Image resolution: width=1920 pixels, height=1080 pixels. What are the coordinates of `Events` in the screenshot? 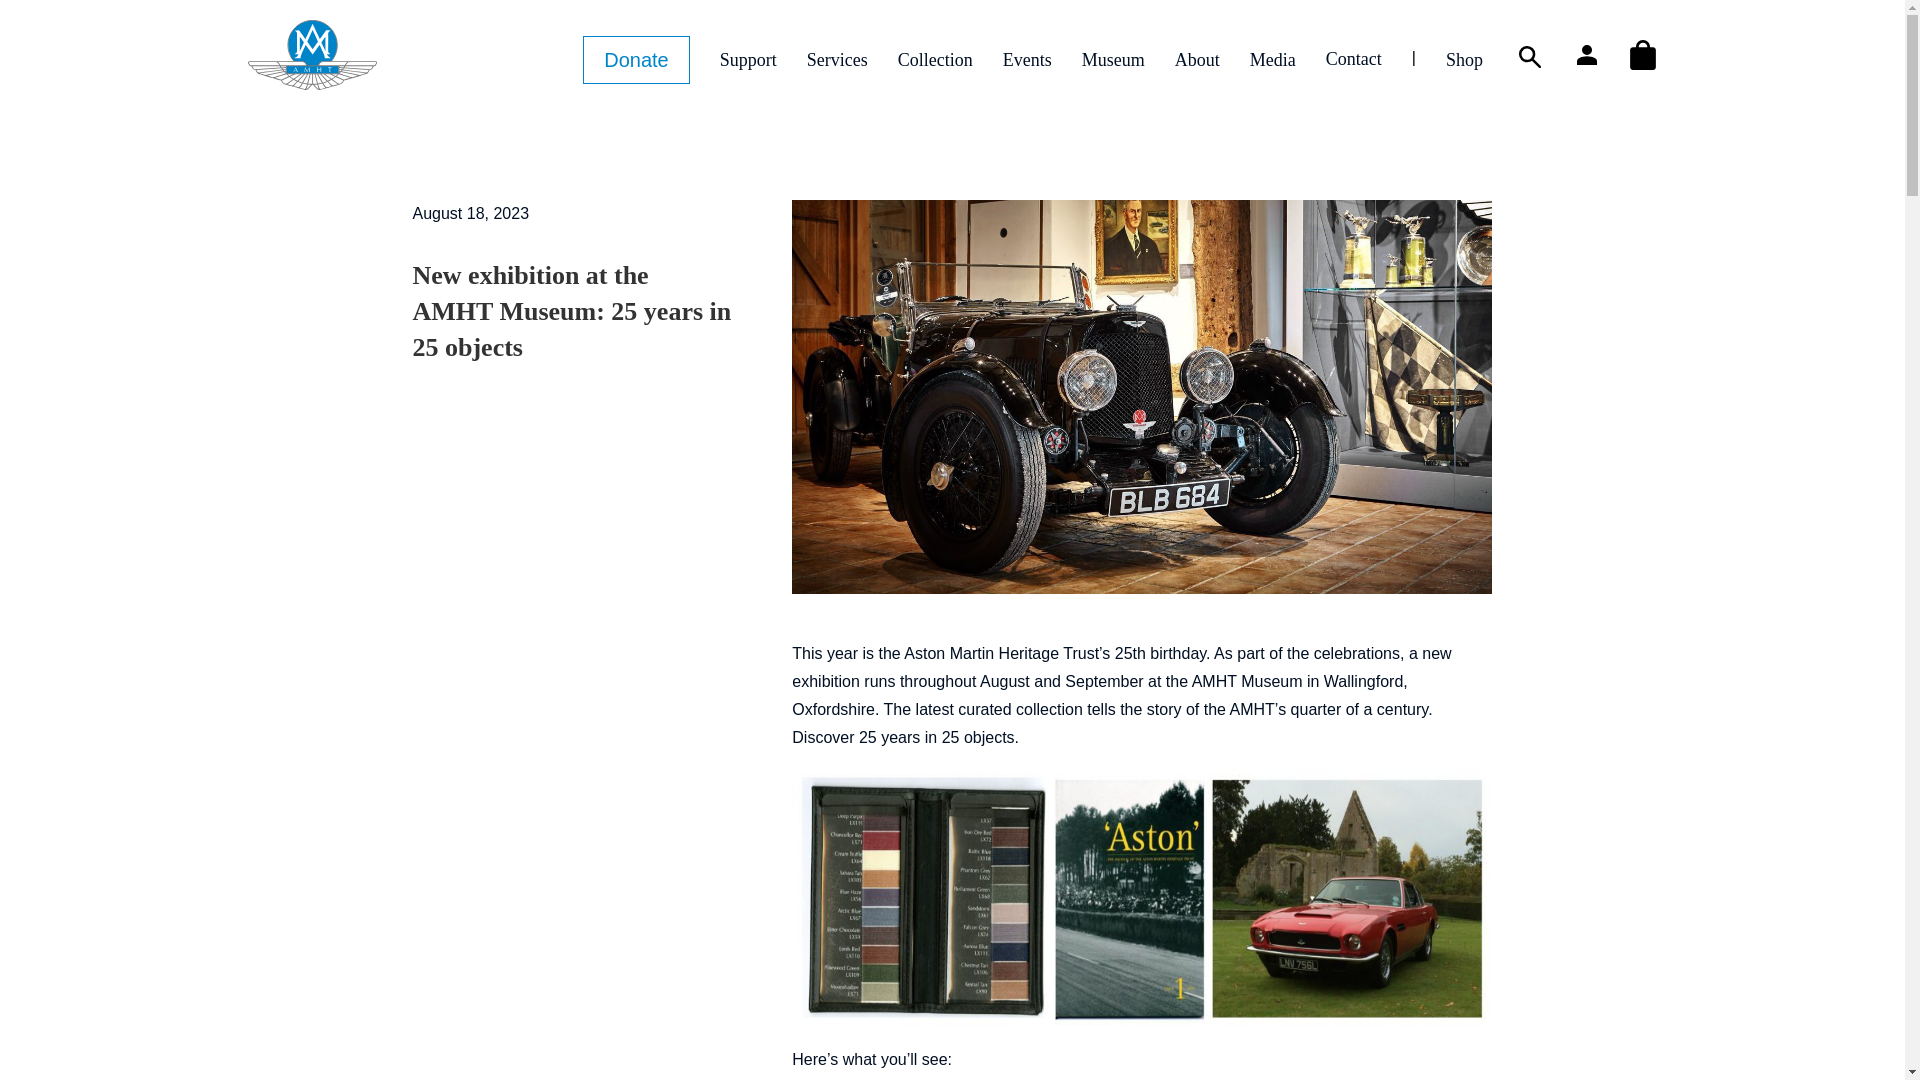 It's located at (1027, 59).